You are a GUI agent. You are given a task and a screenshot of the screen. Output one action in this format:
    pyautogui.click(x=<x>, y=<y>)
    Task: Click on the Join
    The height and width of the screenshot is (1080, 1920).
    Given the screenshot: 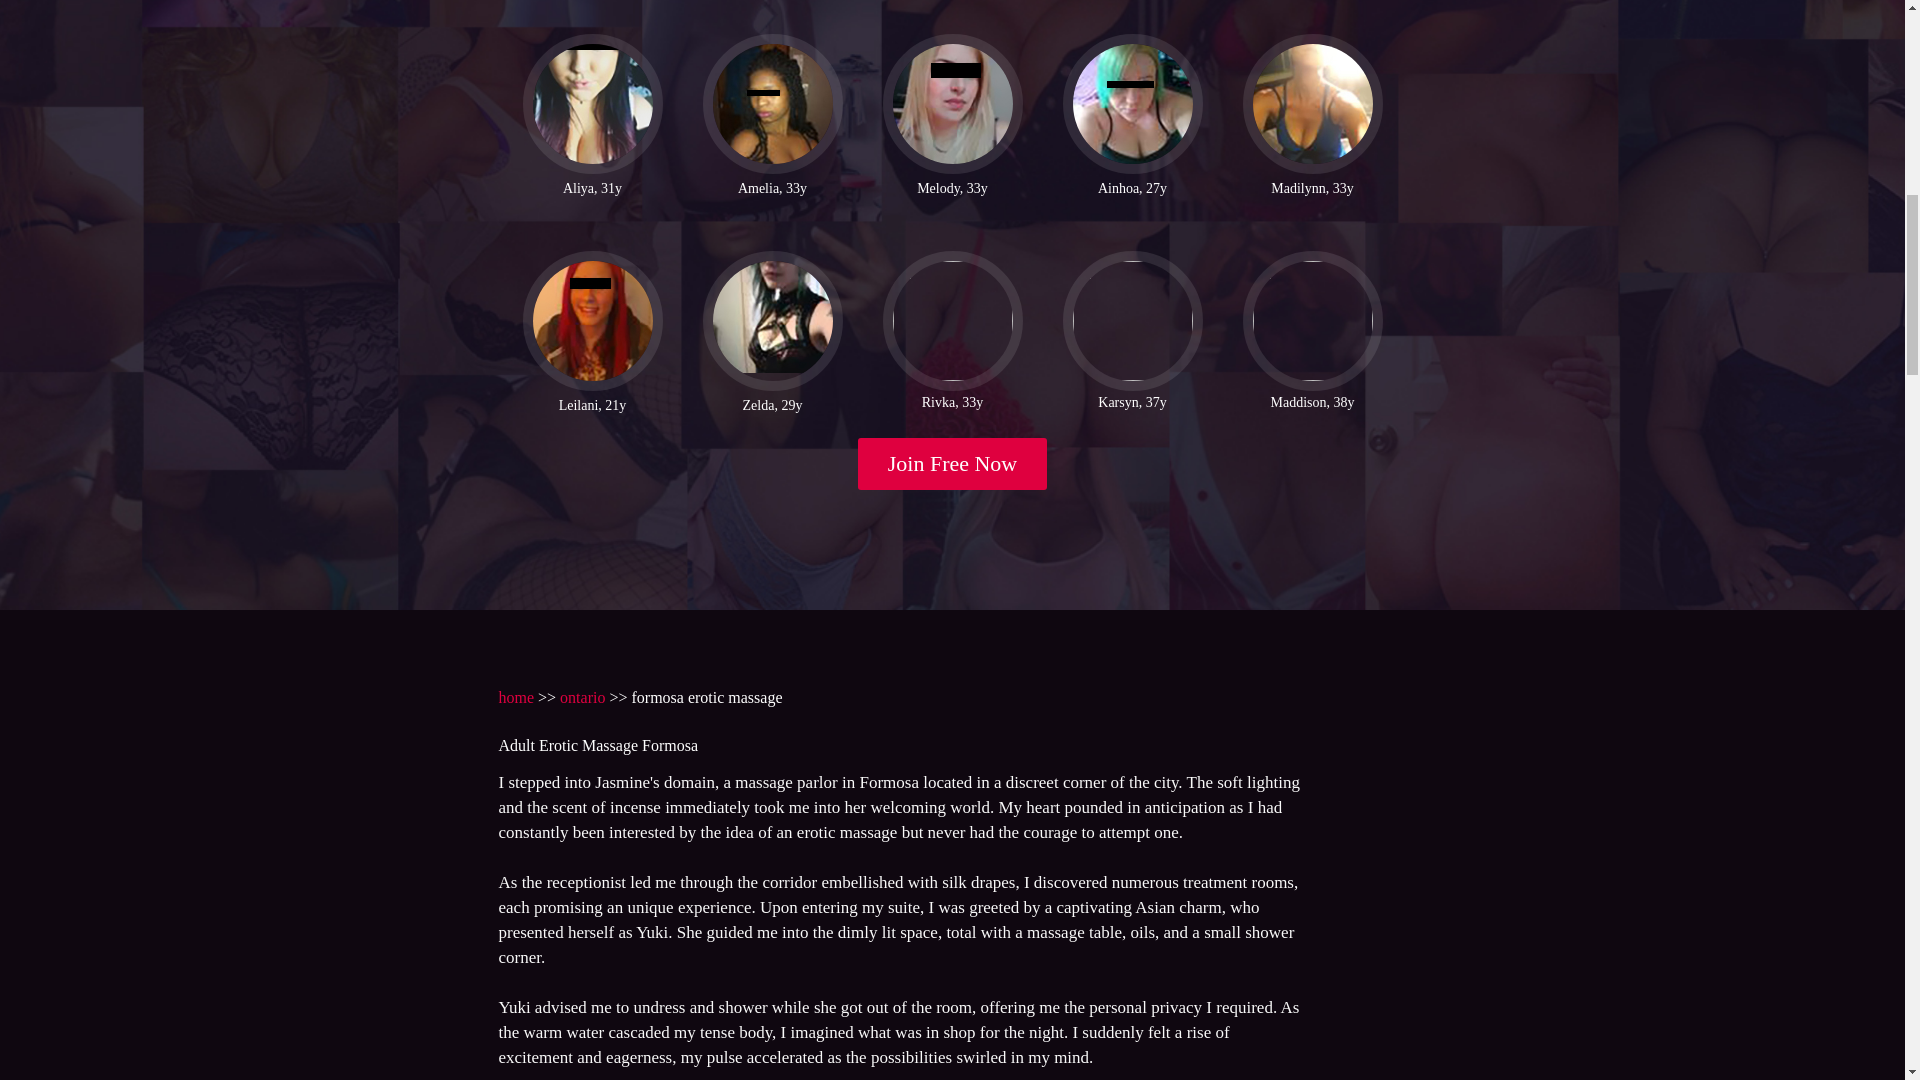 What is the action you would take?
    pyautogui.click(x=953, y=464)
    